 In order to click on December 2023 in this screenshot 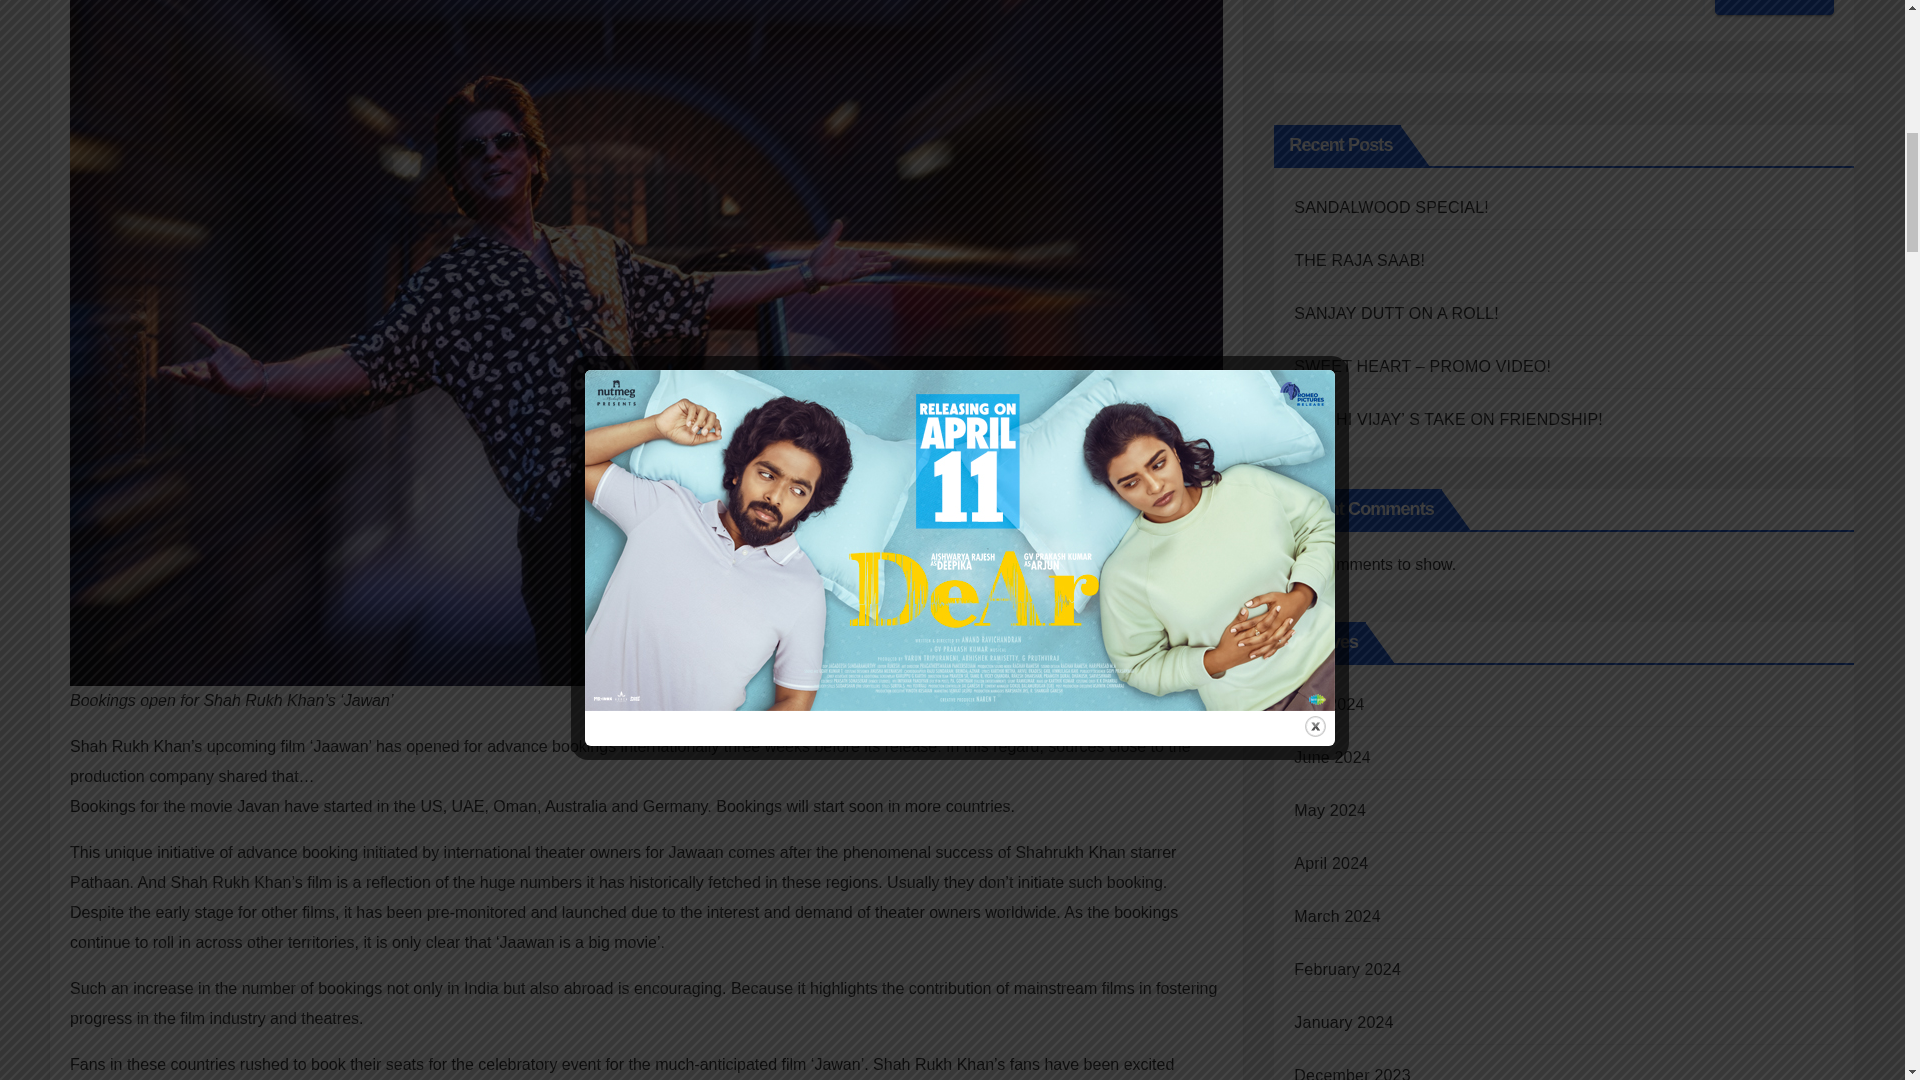, I will do `click(1352, 1074)`.